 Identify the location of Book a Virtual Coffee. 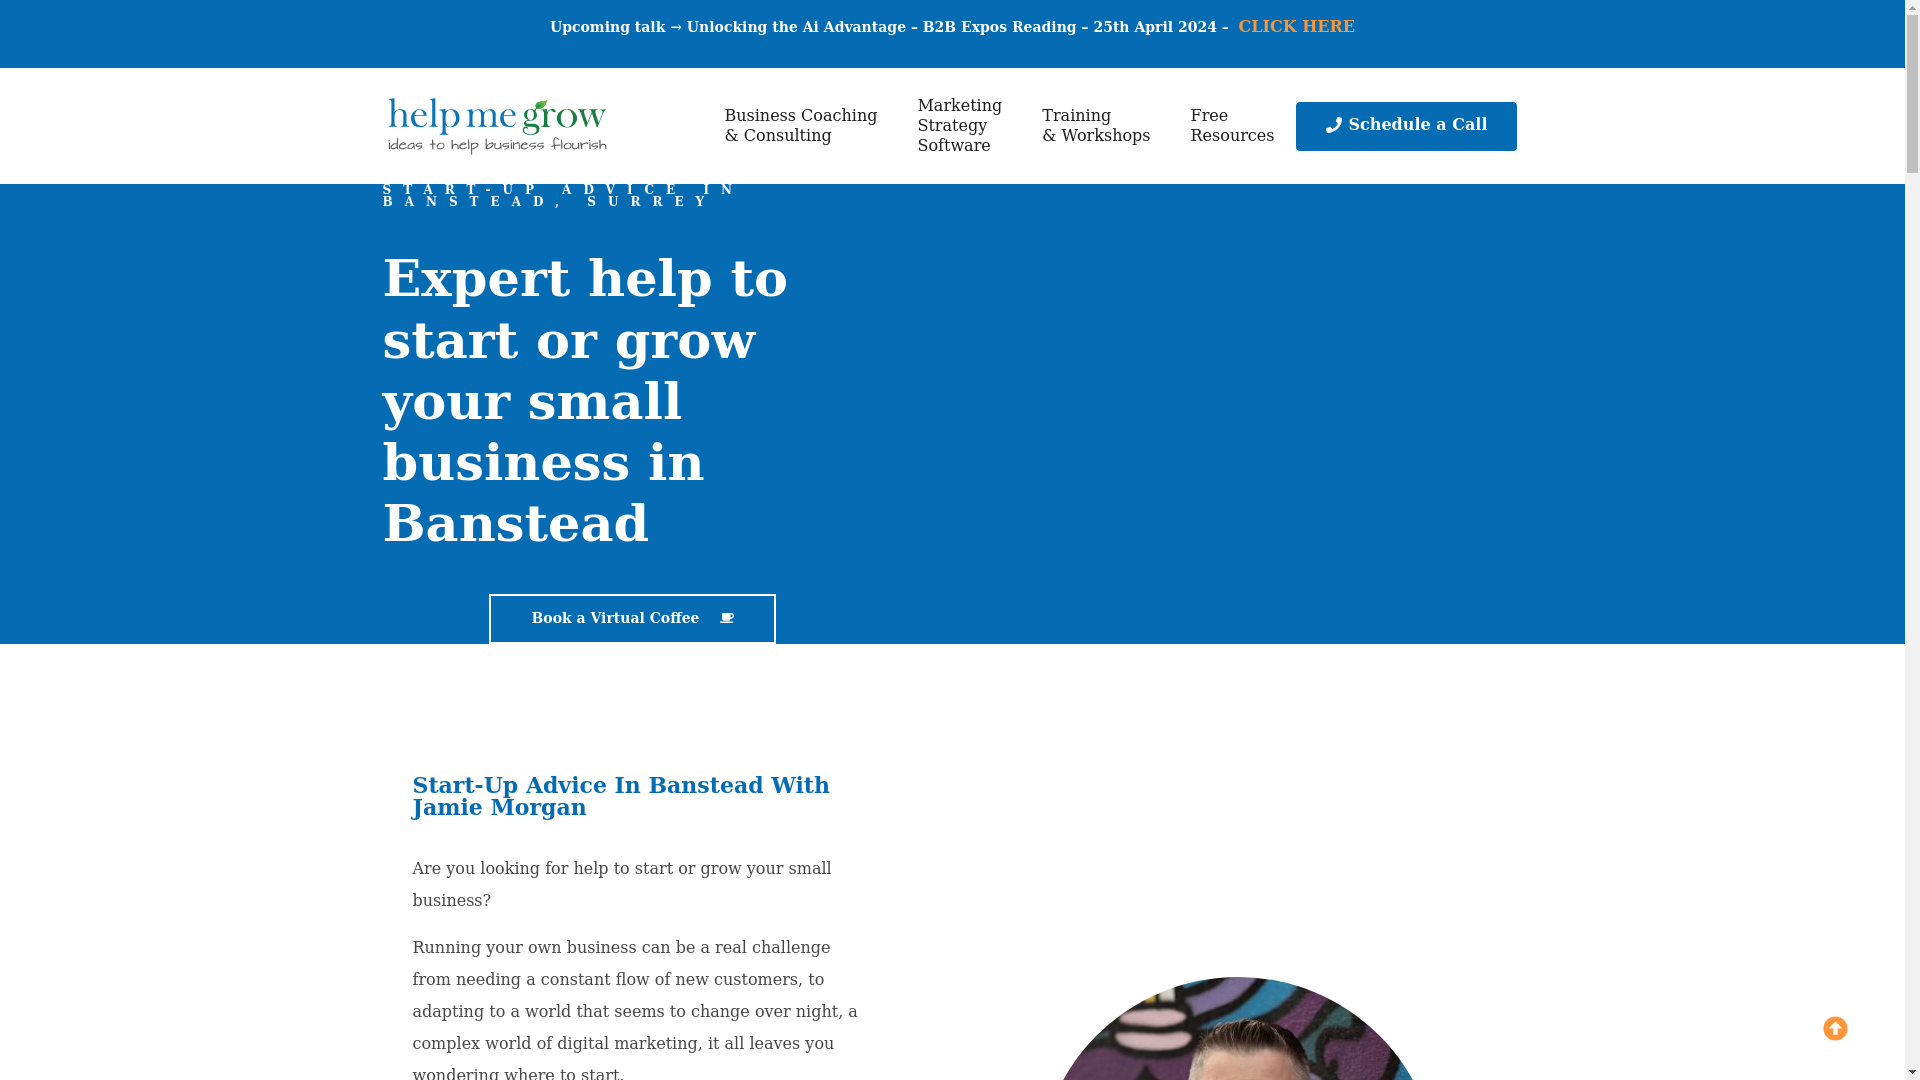
(497, 126).